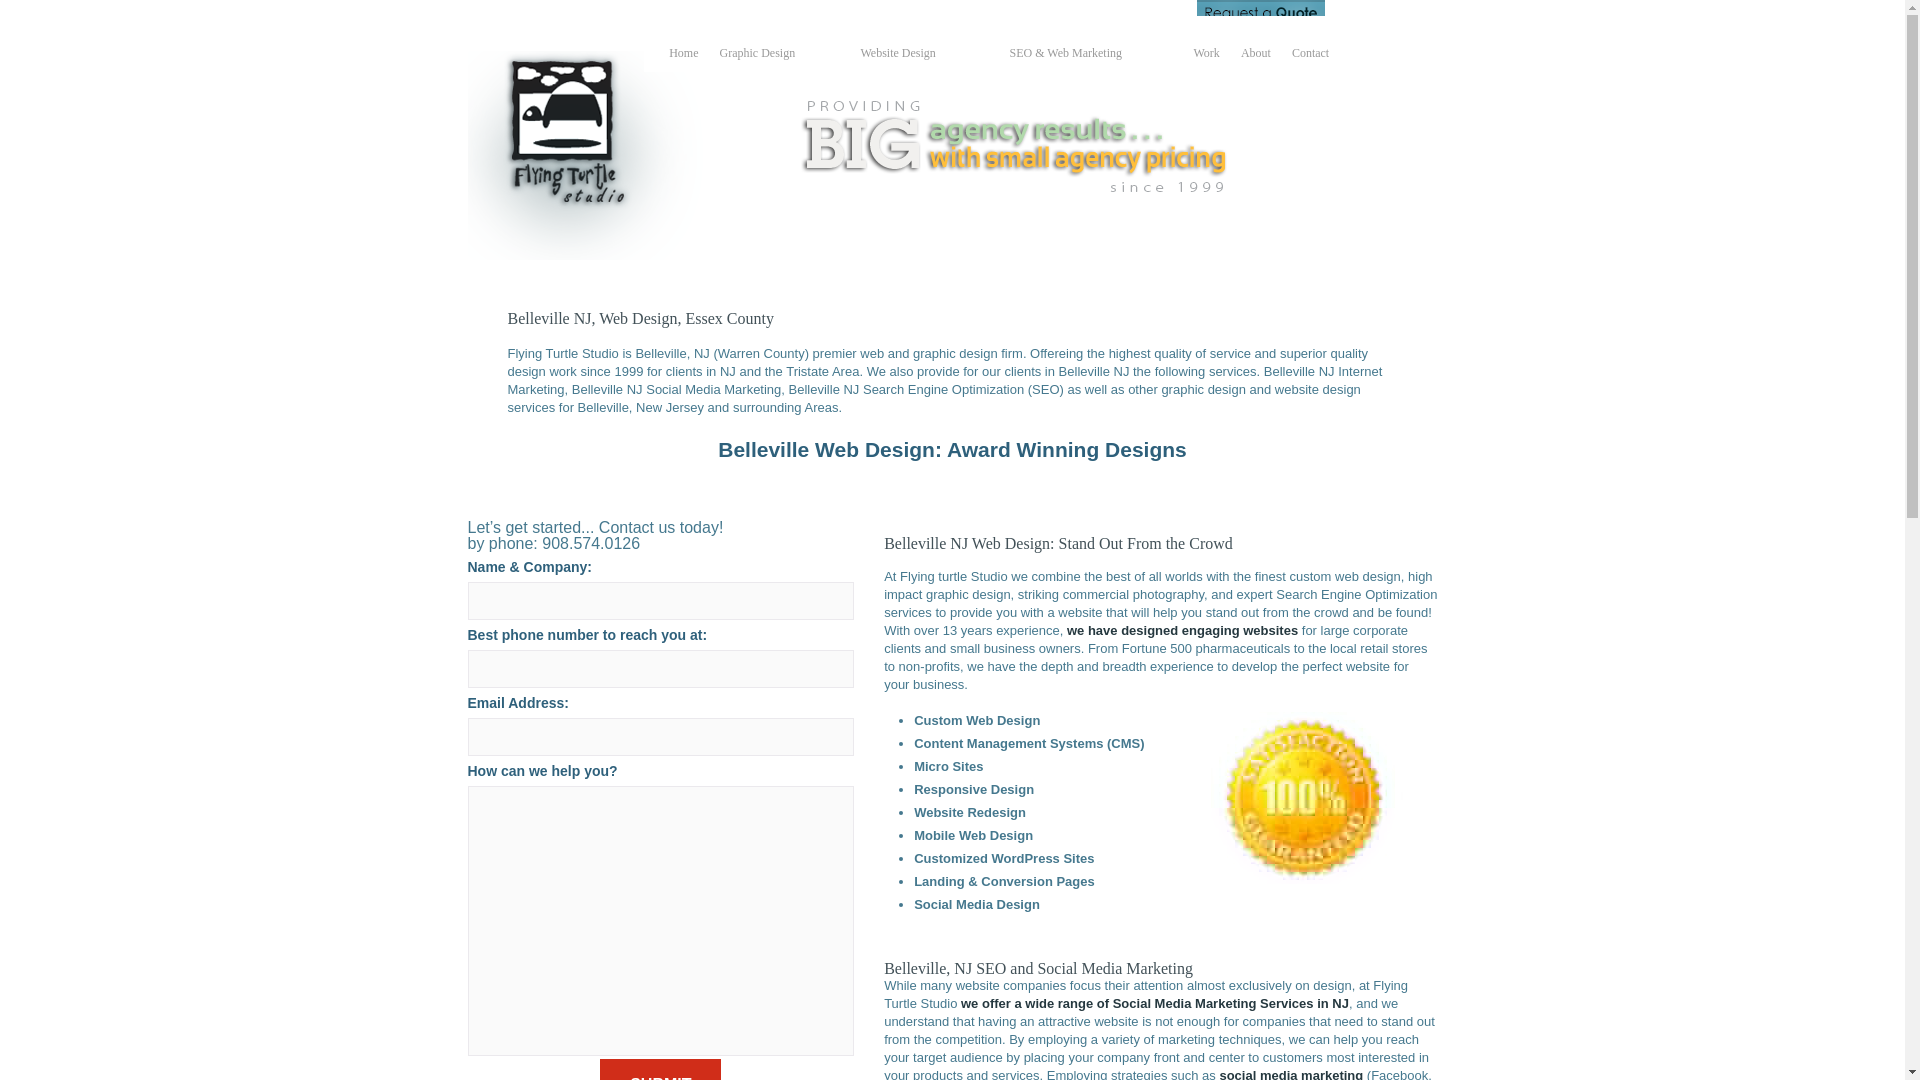  Describe the element at coordinates (772, 54) in the screenshot. I see `Graphic Design` at that location.